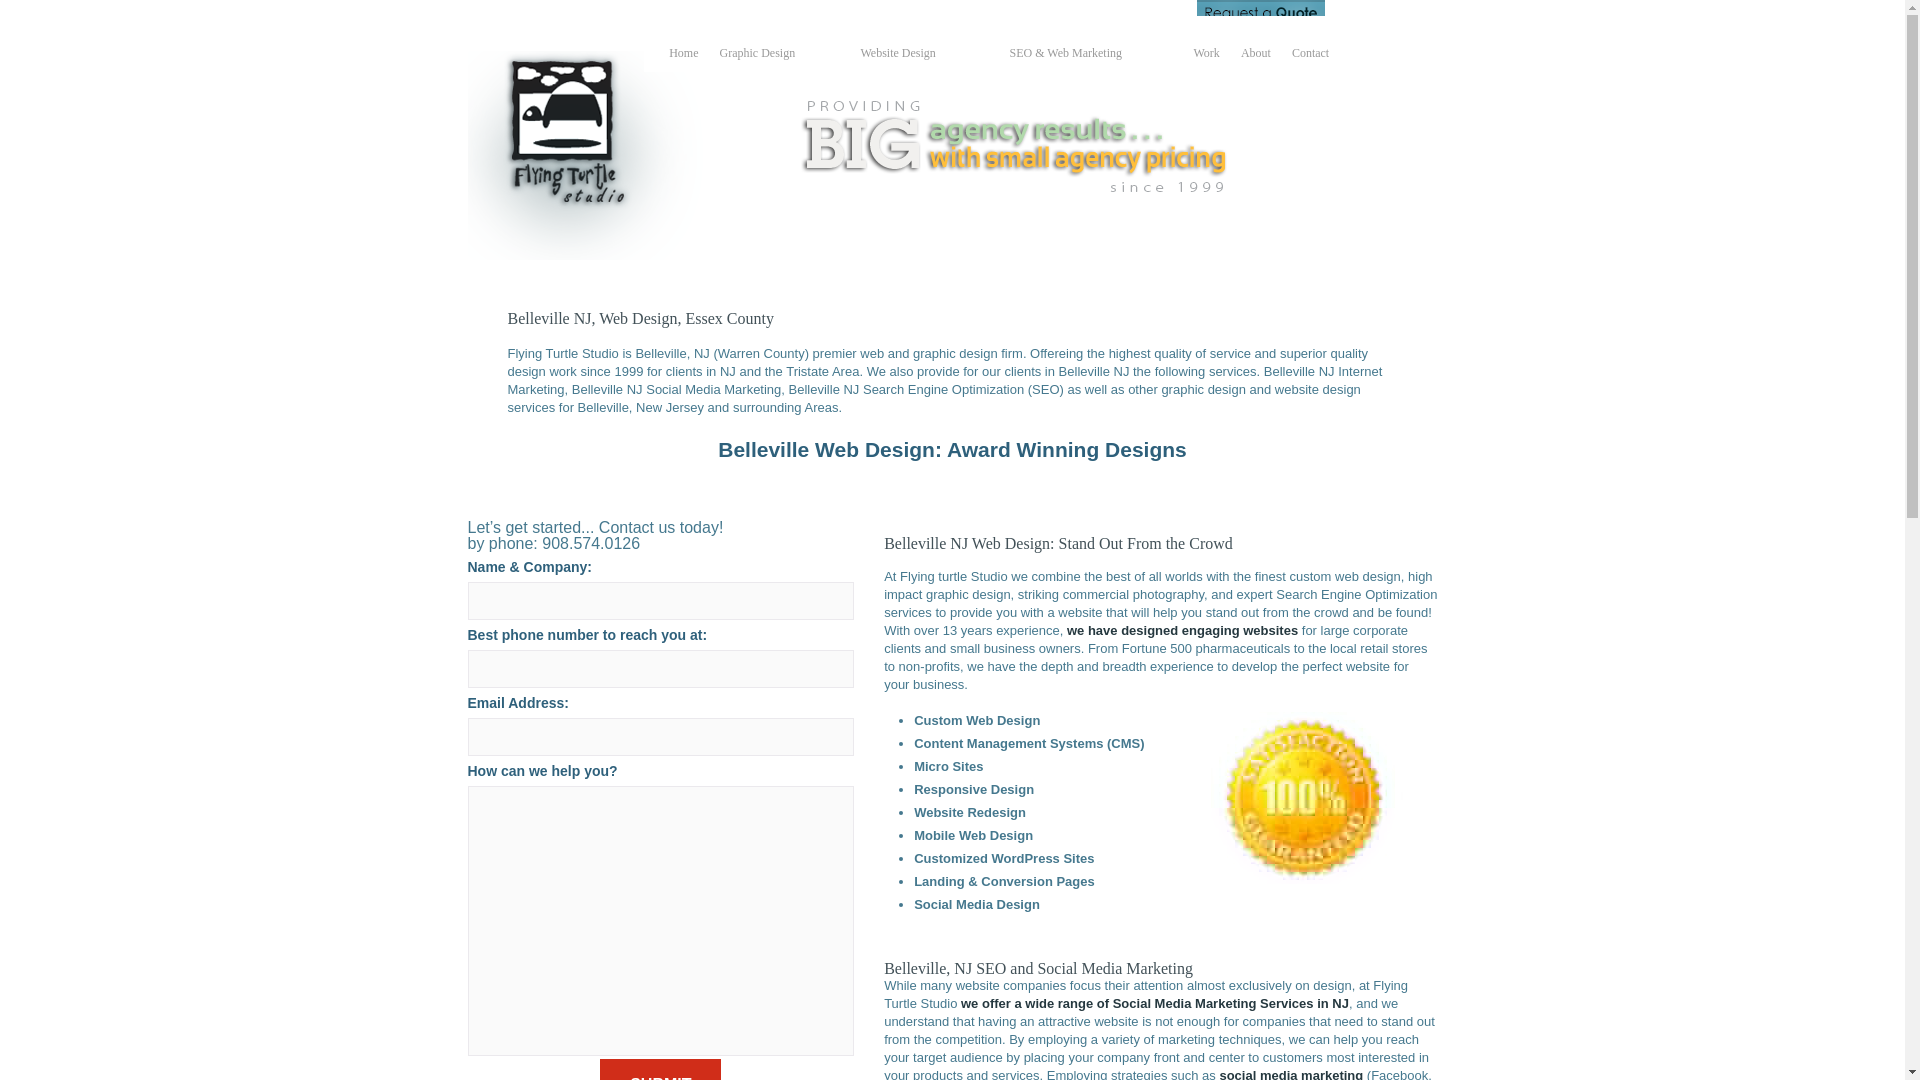  Describe the element at coordinates (772, 54) in the screenshot. I see `Graphic Design` at that location.